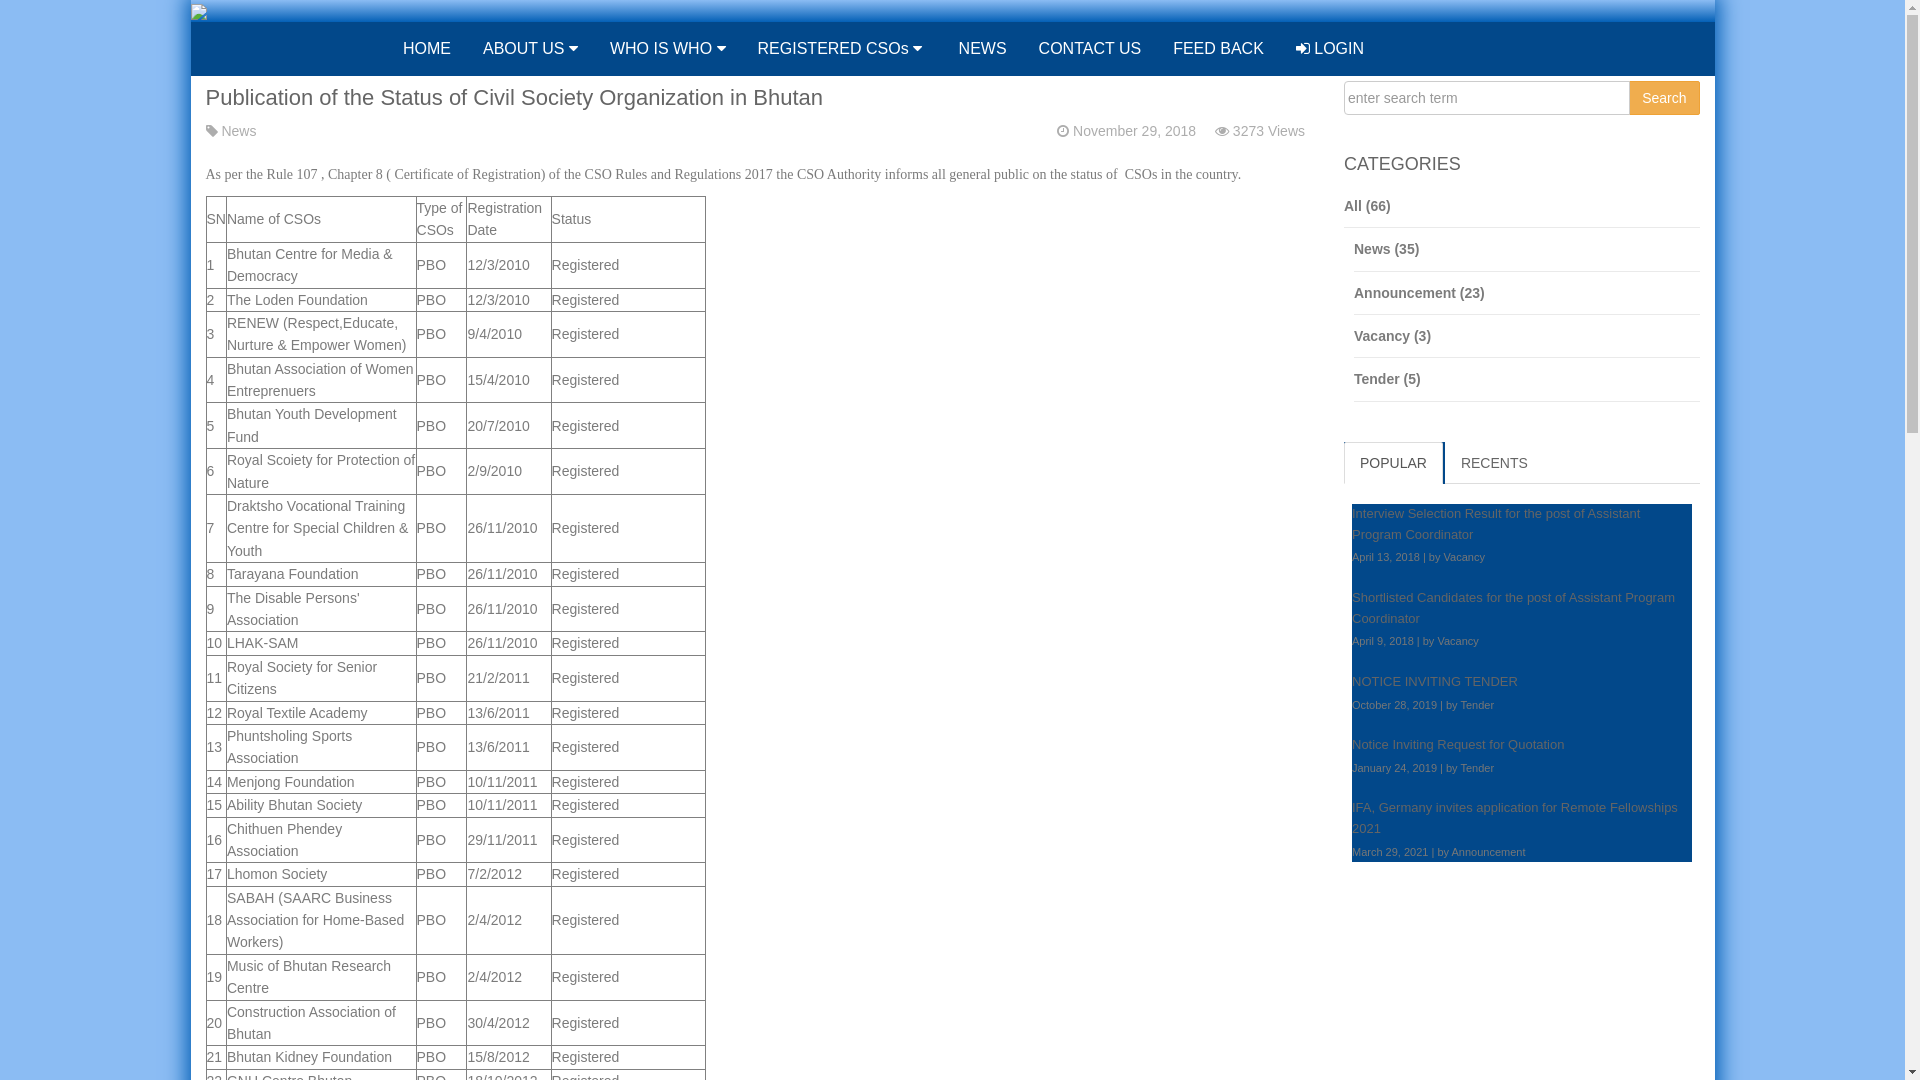 The image size is (1920, 1080). I want to click on POPULAR, so click(1394, 463).